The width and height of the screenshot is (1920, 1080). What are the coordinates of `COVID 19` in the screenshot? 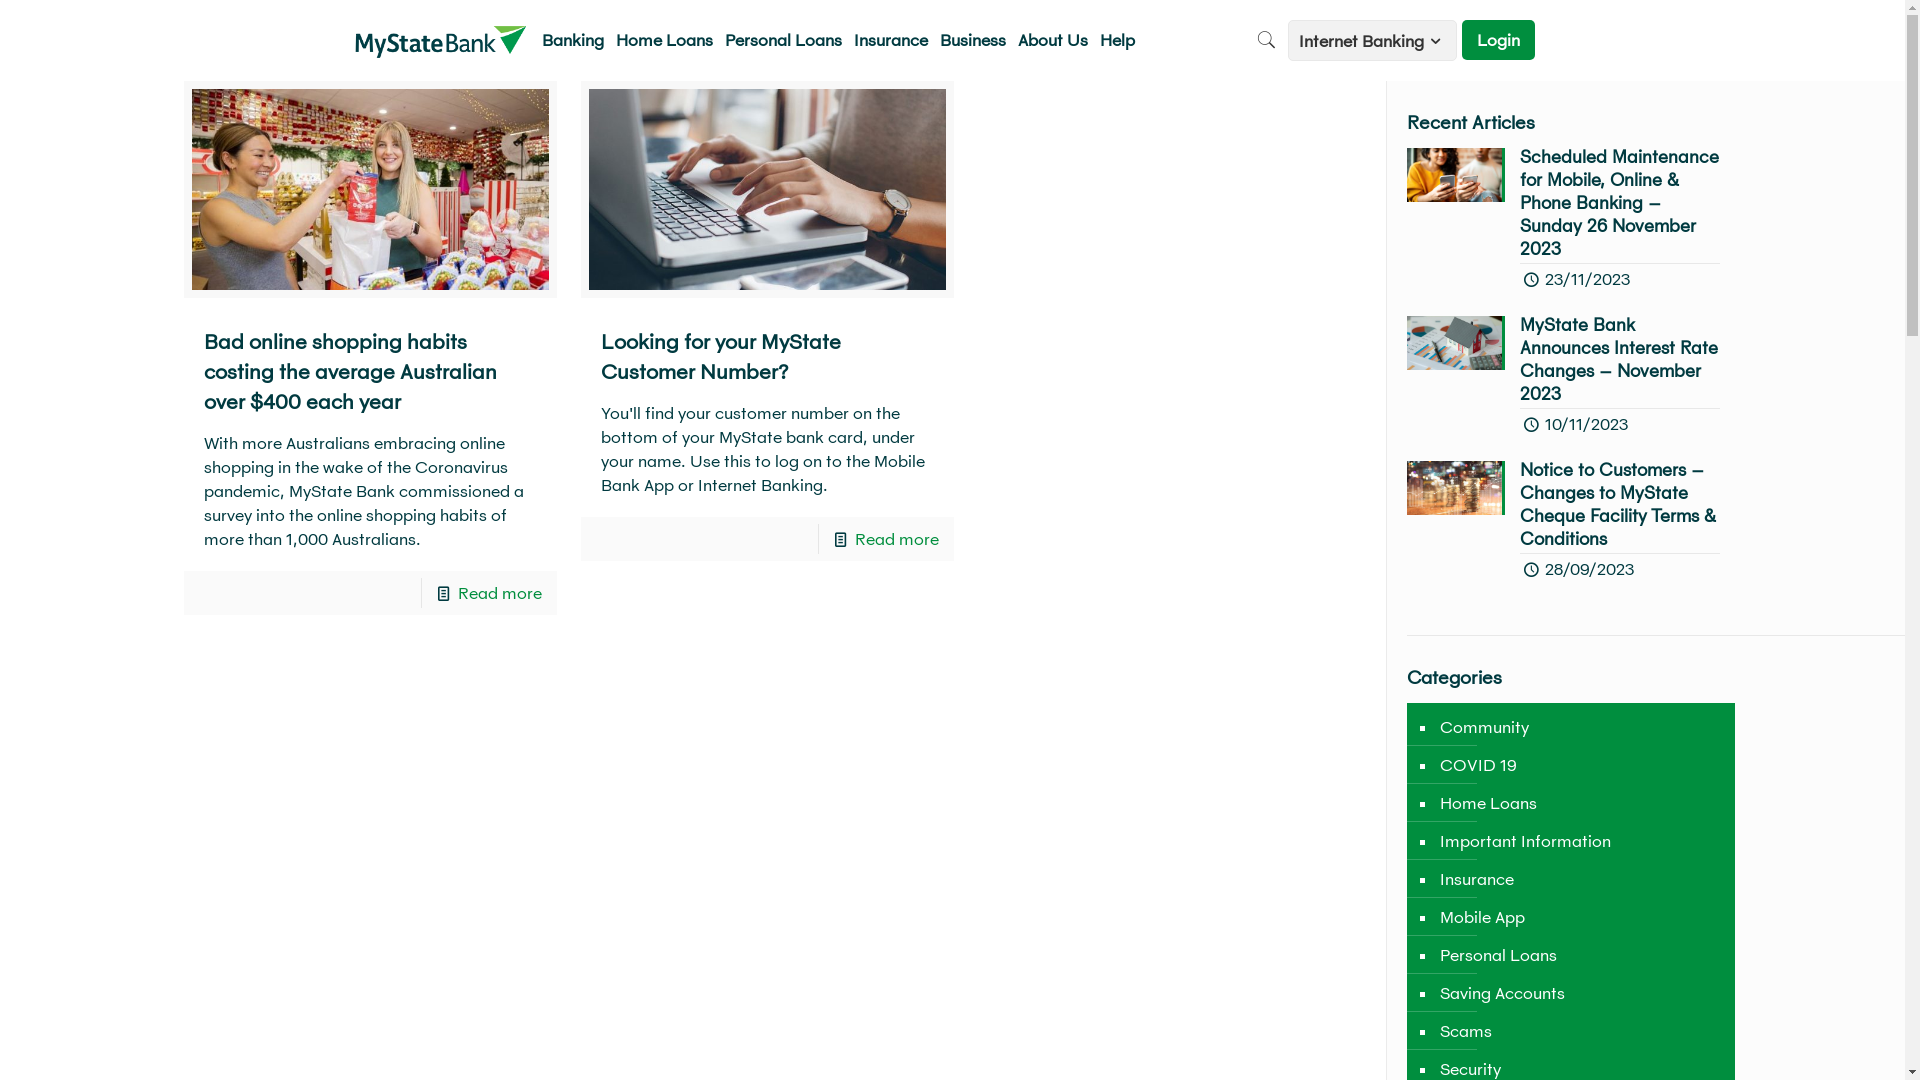 It's located at (1477, 765).